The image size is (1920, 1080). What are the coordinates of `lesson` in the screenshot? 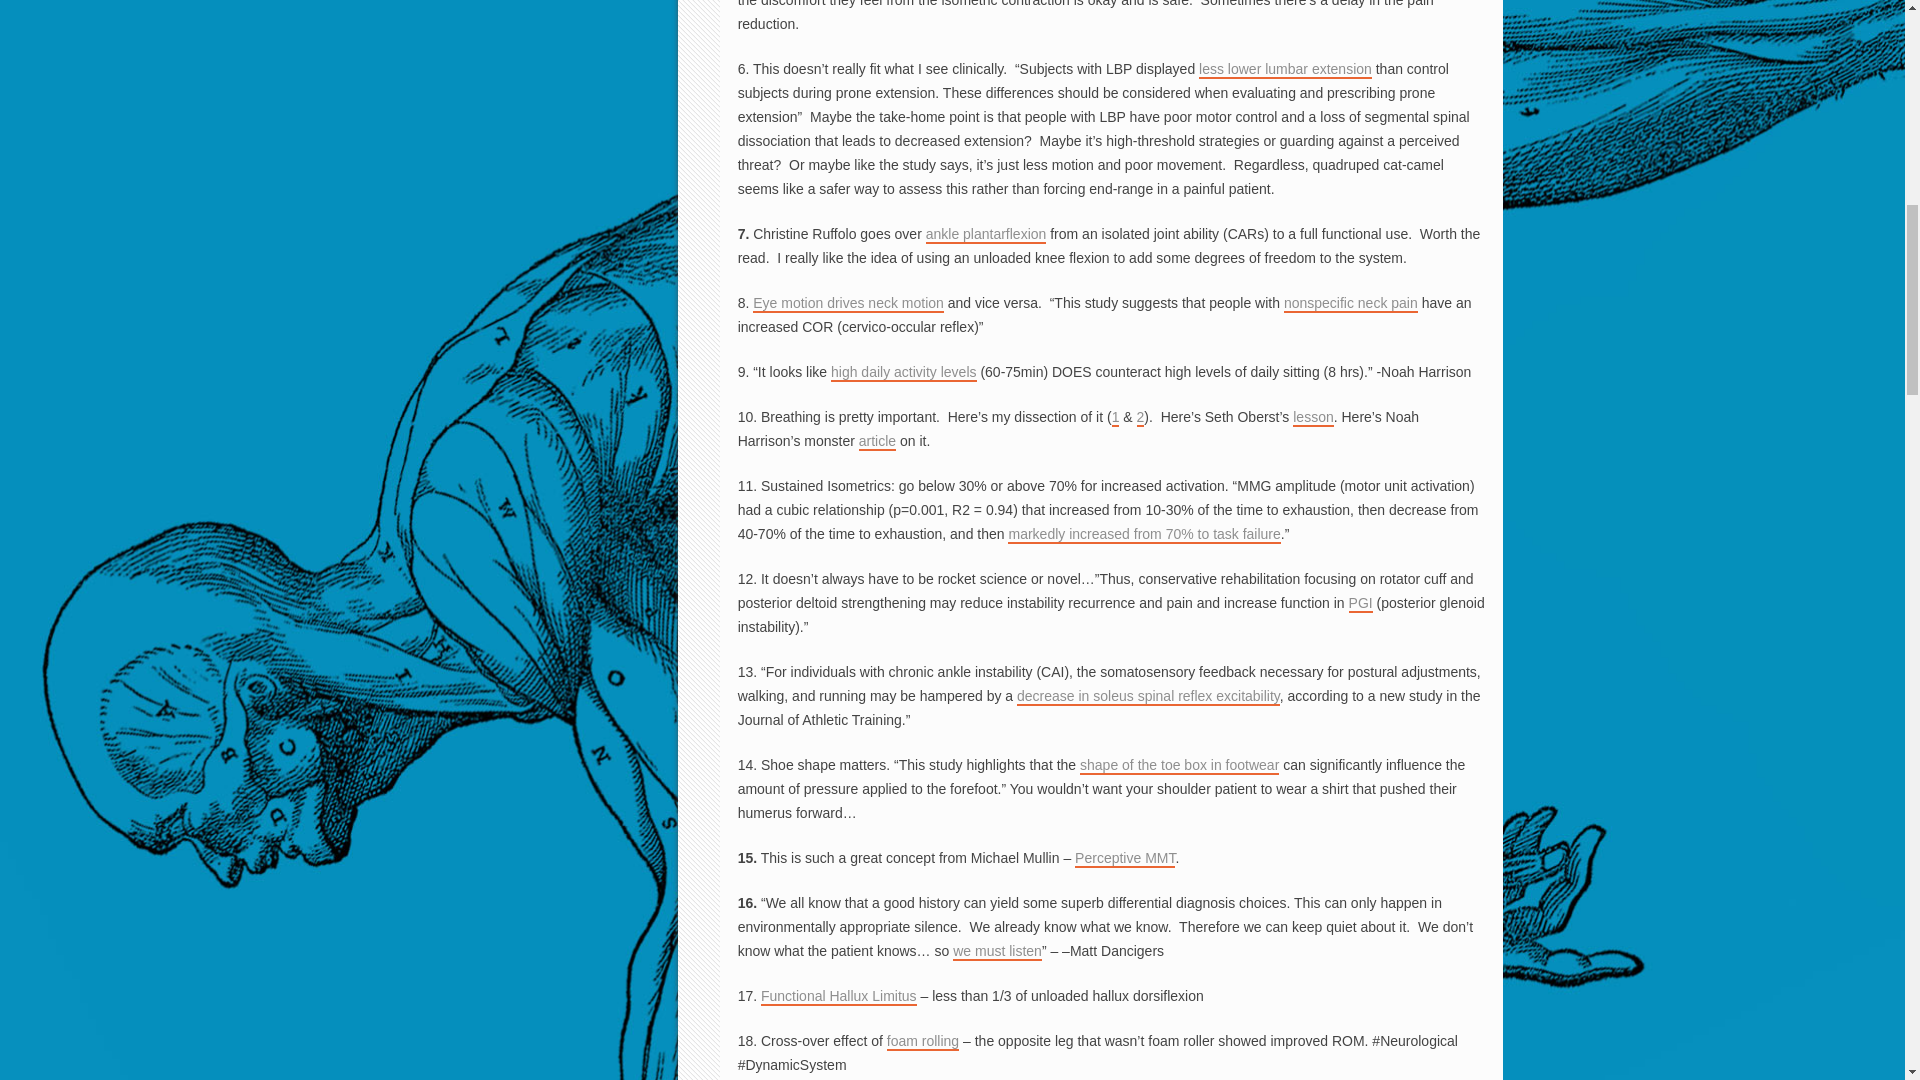 It's located at (1312, 418).